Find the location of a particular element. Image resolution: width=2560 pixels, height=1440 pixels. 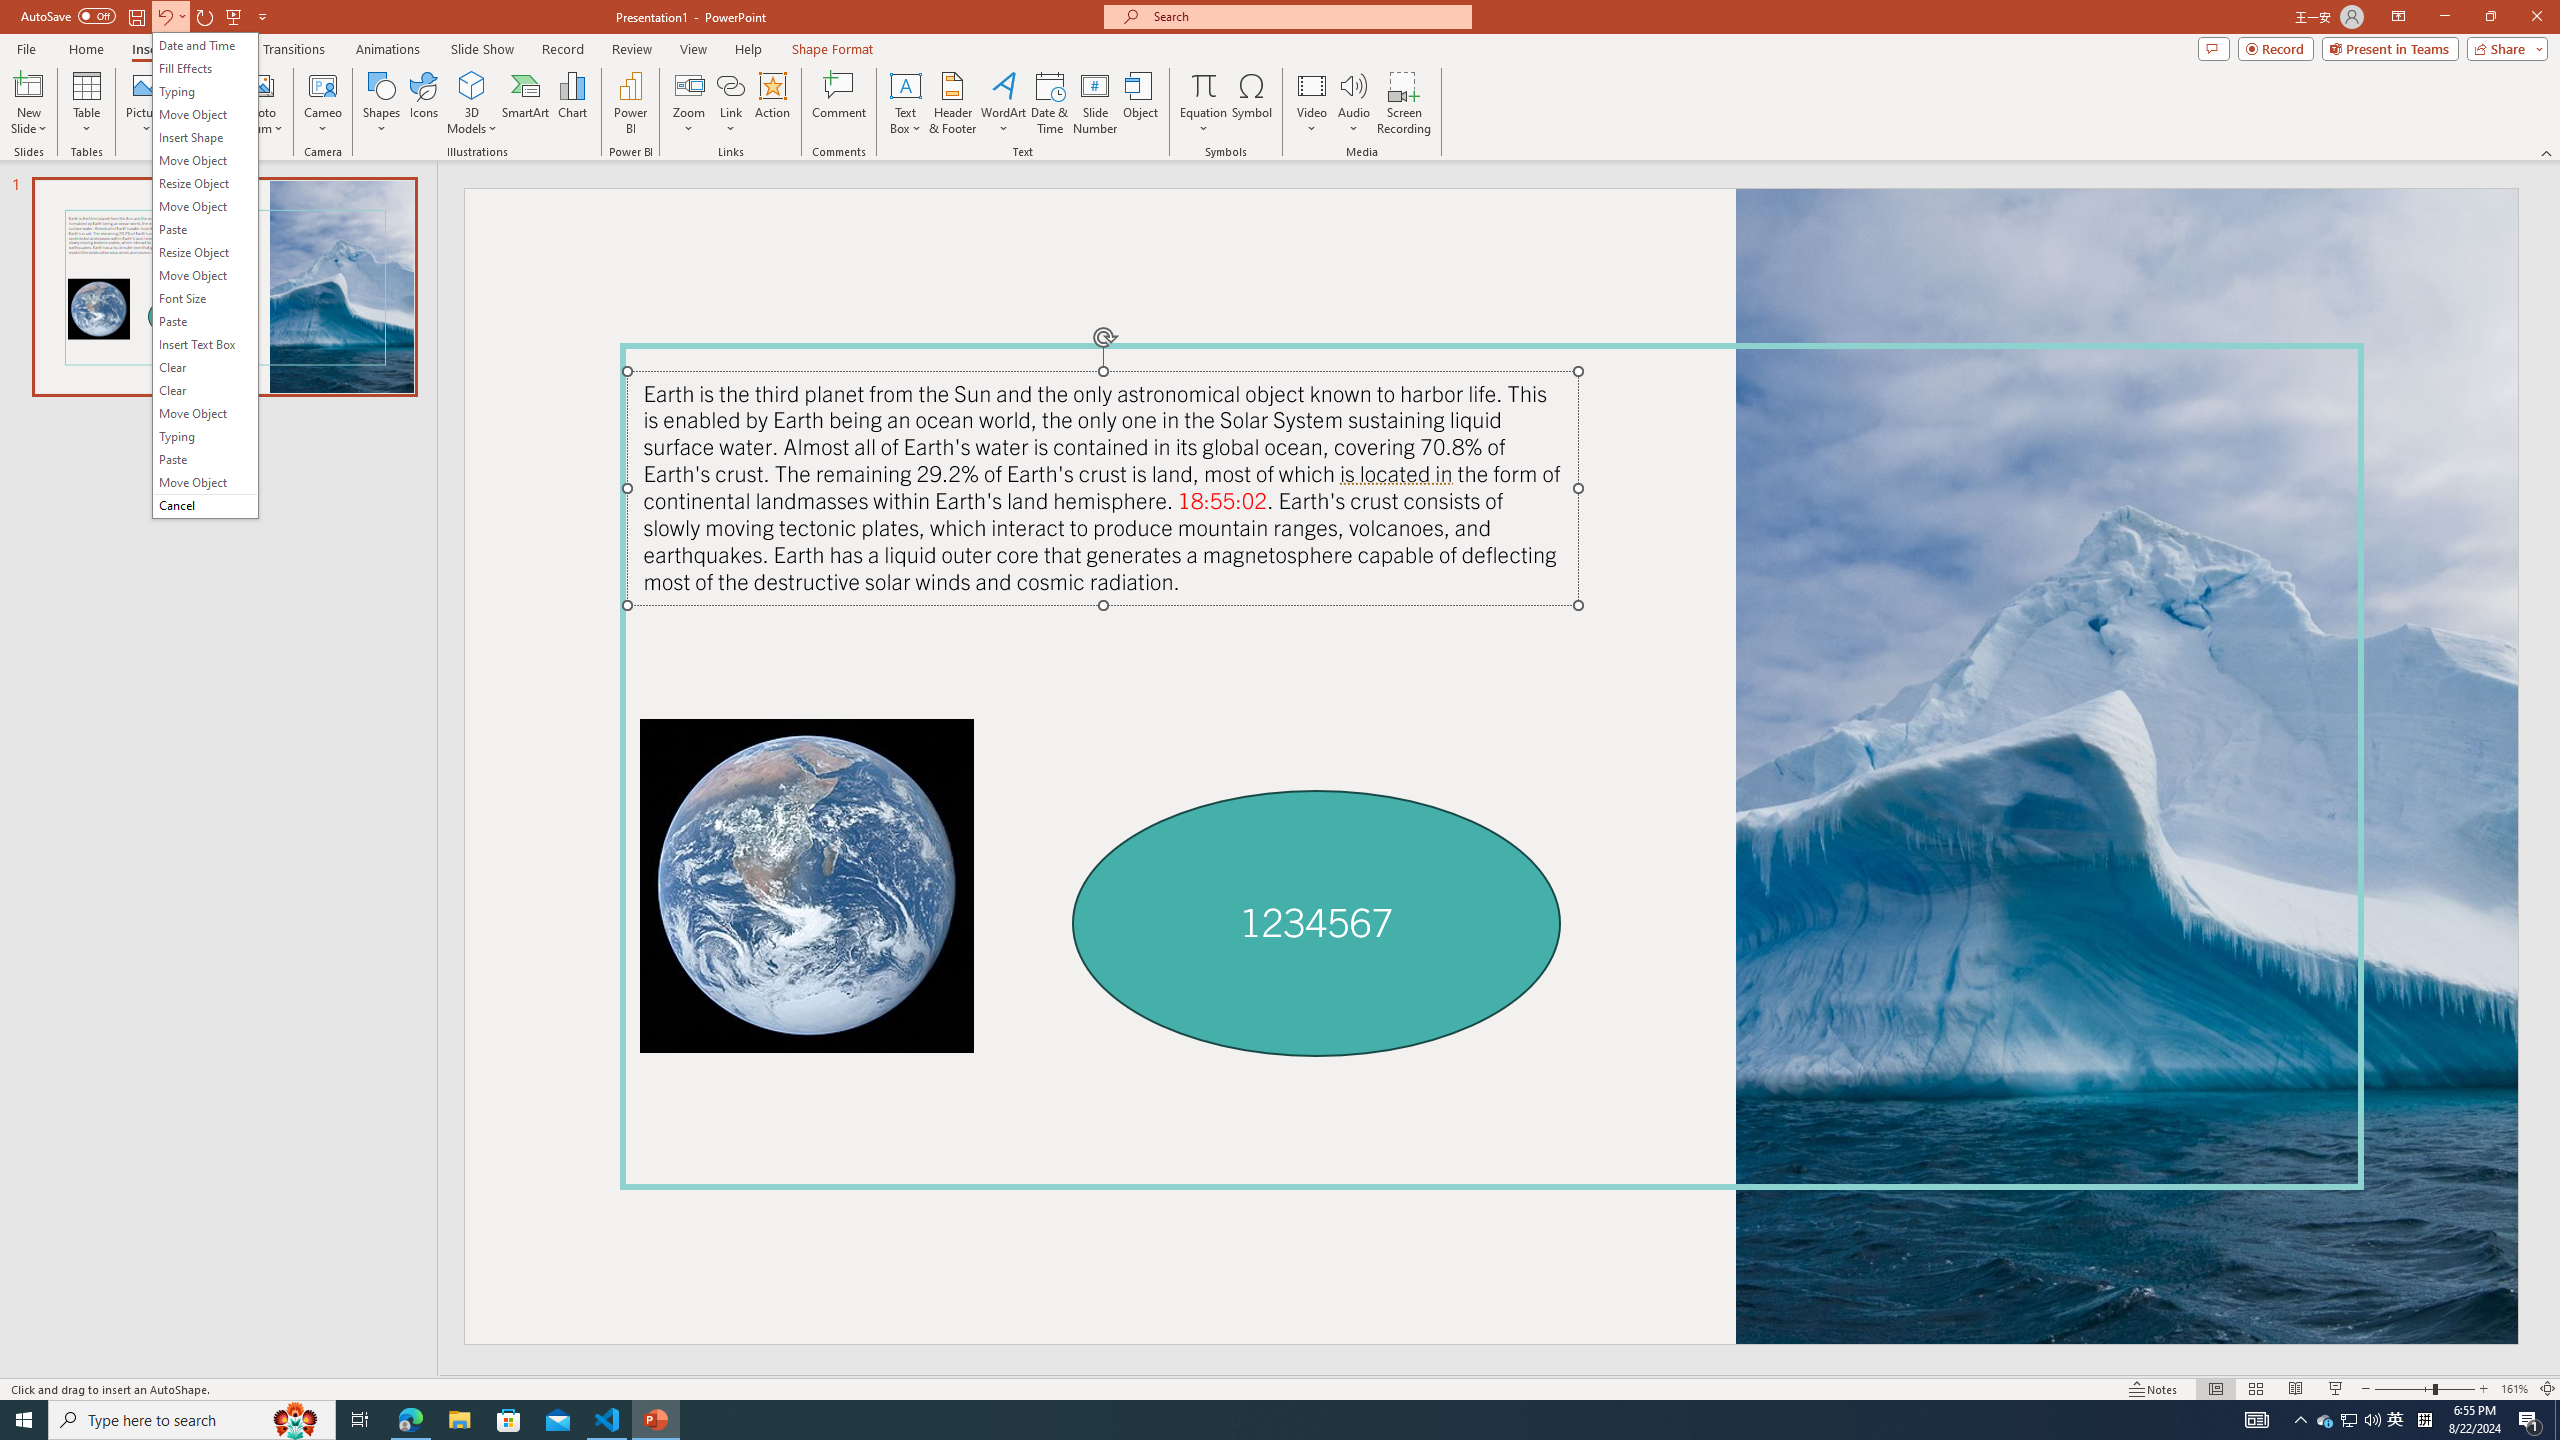

Animations is located at coordinates (388, 49).